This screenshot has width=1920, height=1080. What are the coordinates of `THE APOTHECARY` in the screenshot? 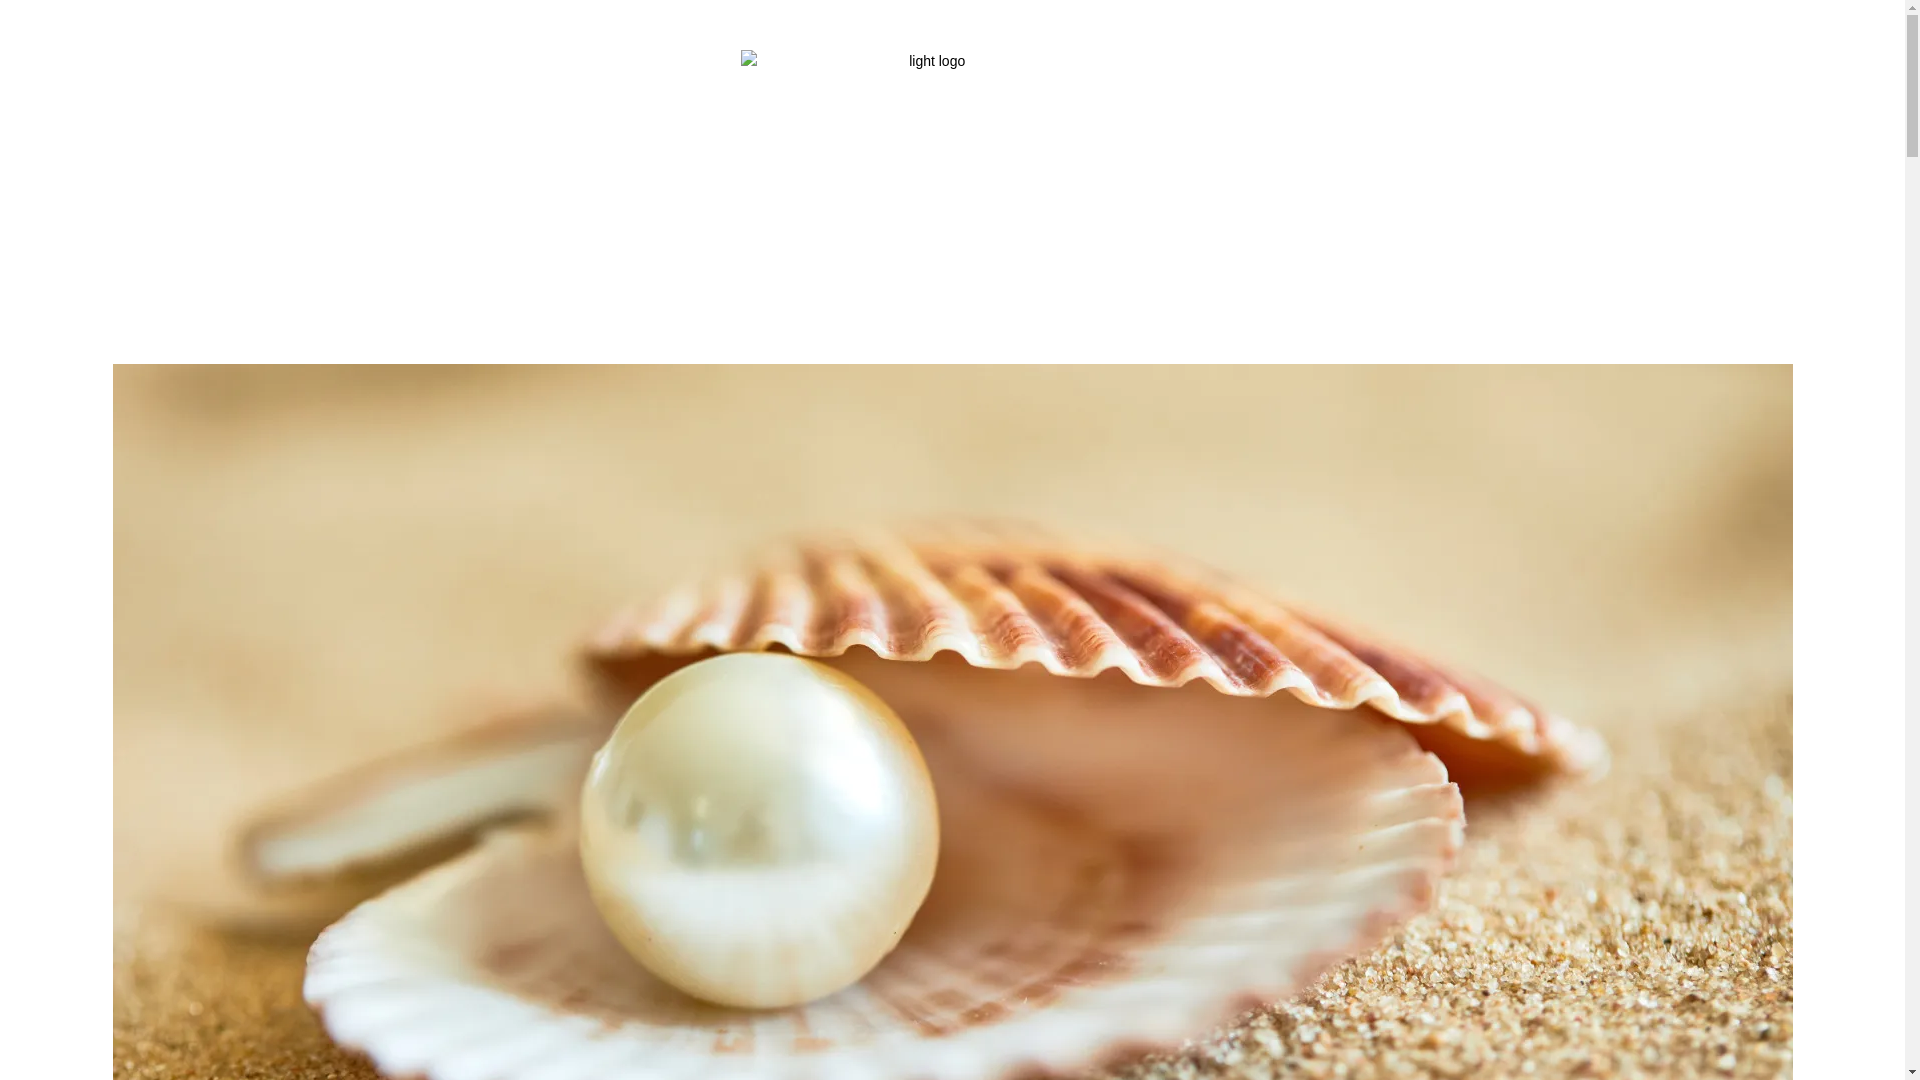 It's located at (926, 286).